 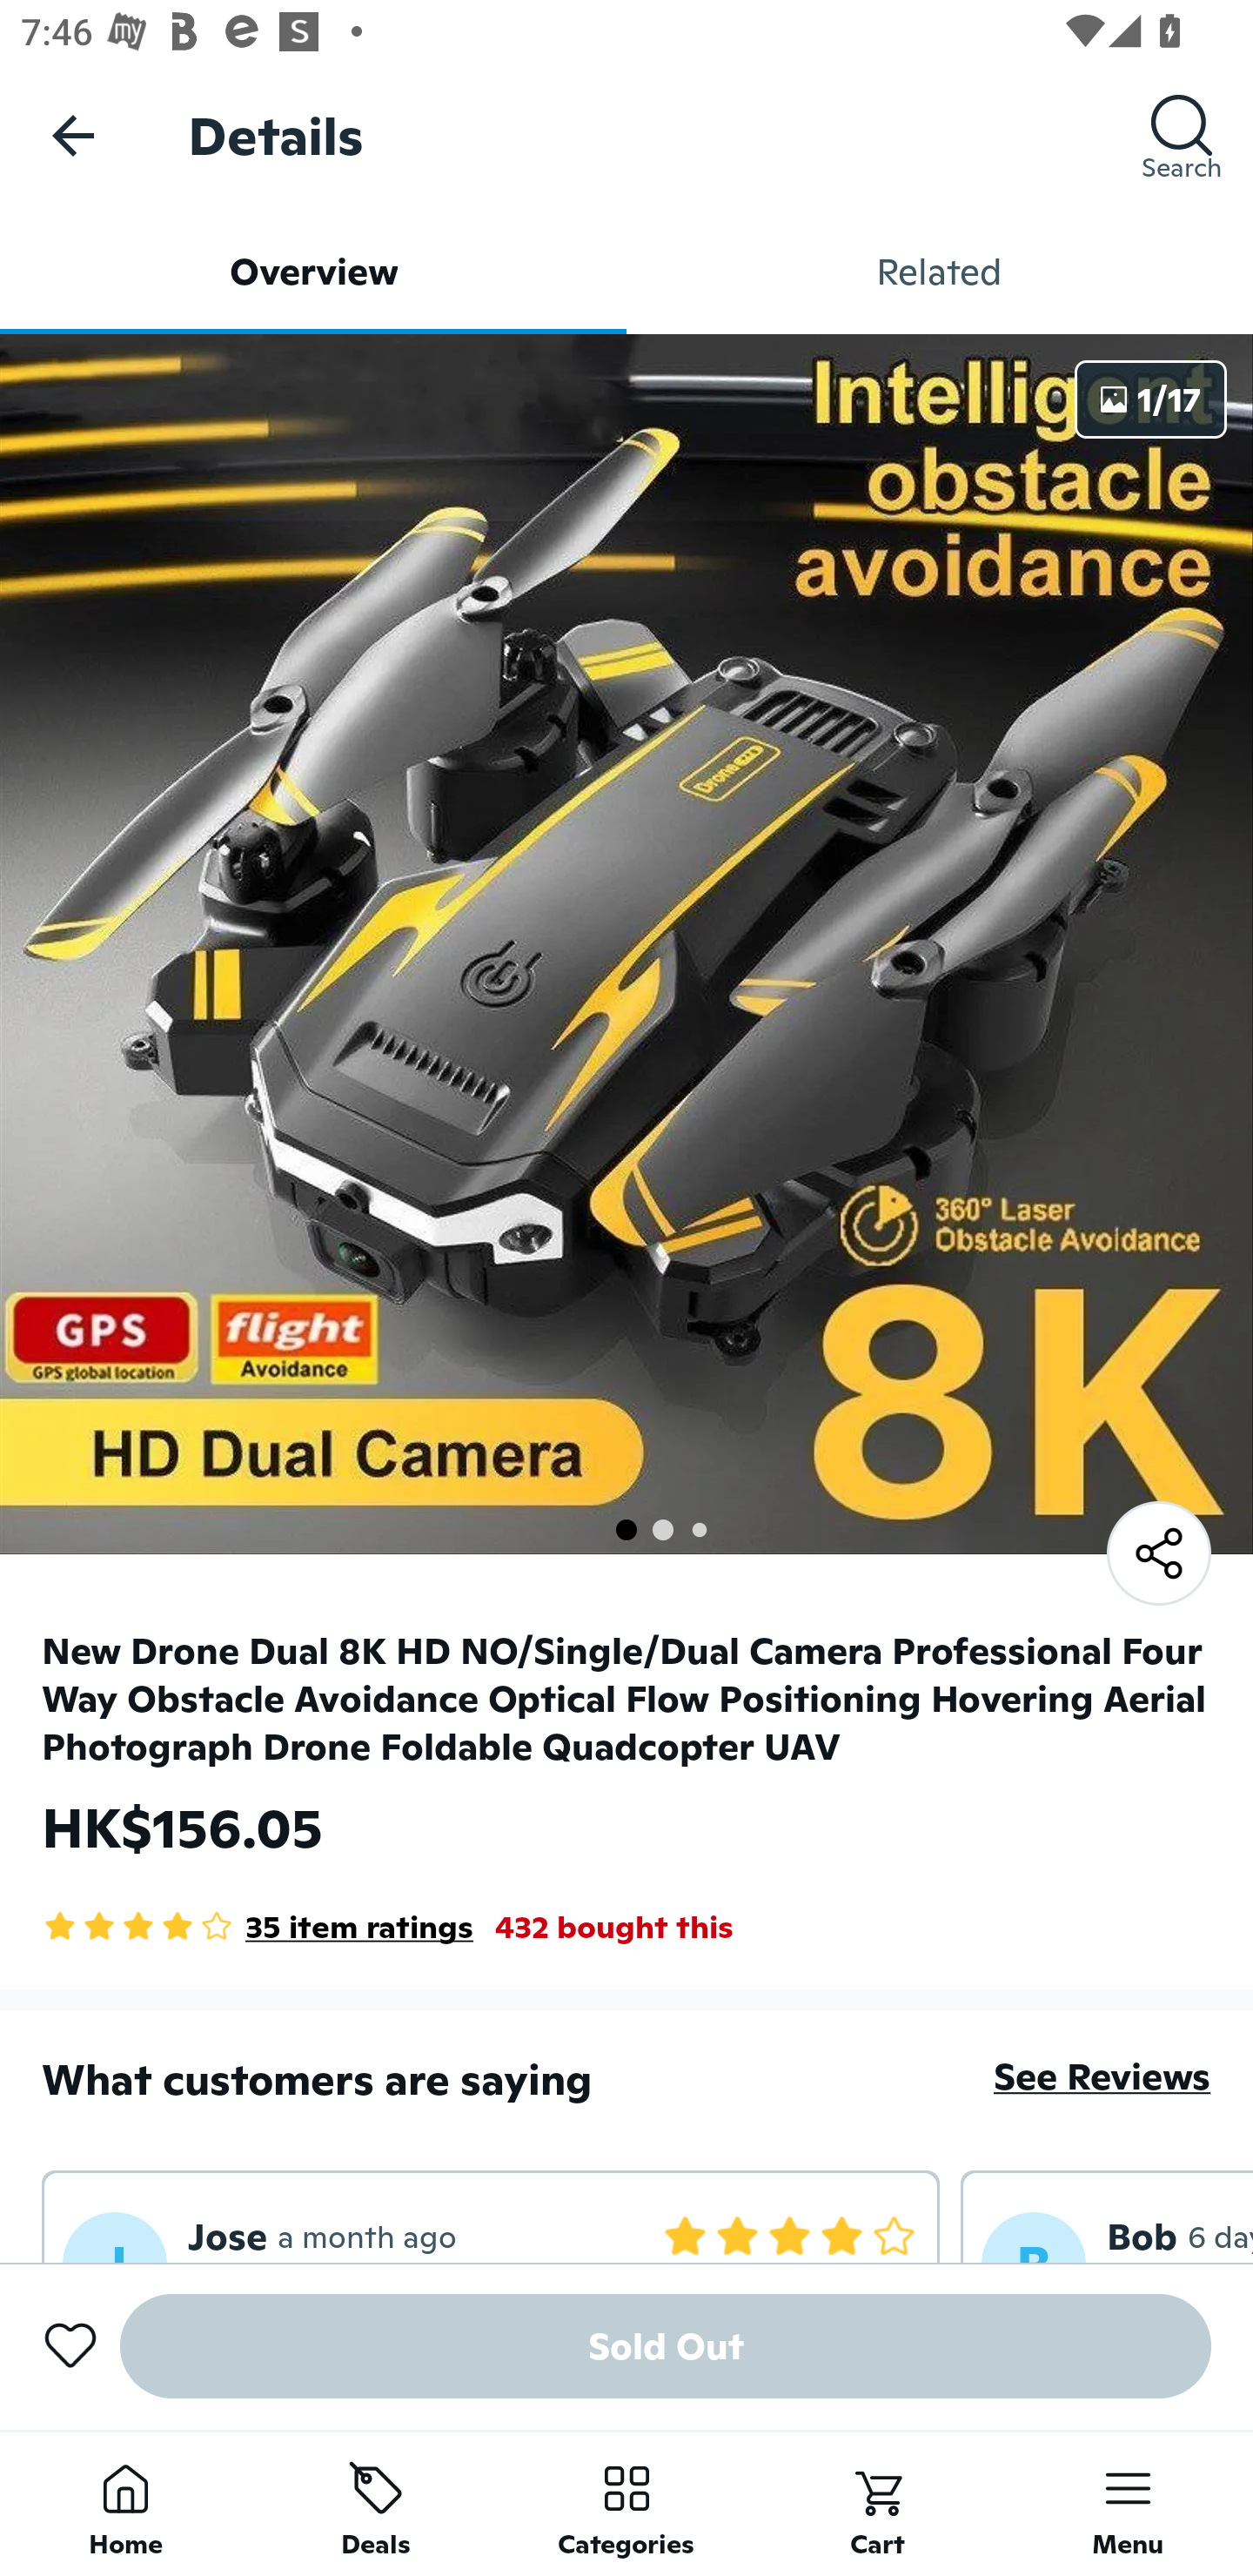 I want to click on 3.8 Star Rating 35 item ratings, so click(x=258, y=1927).